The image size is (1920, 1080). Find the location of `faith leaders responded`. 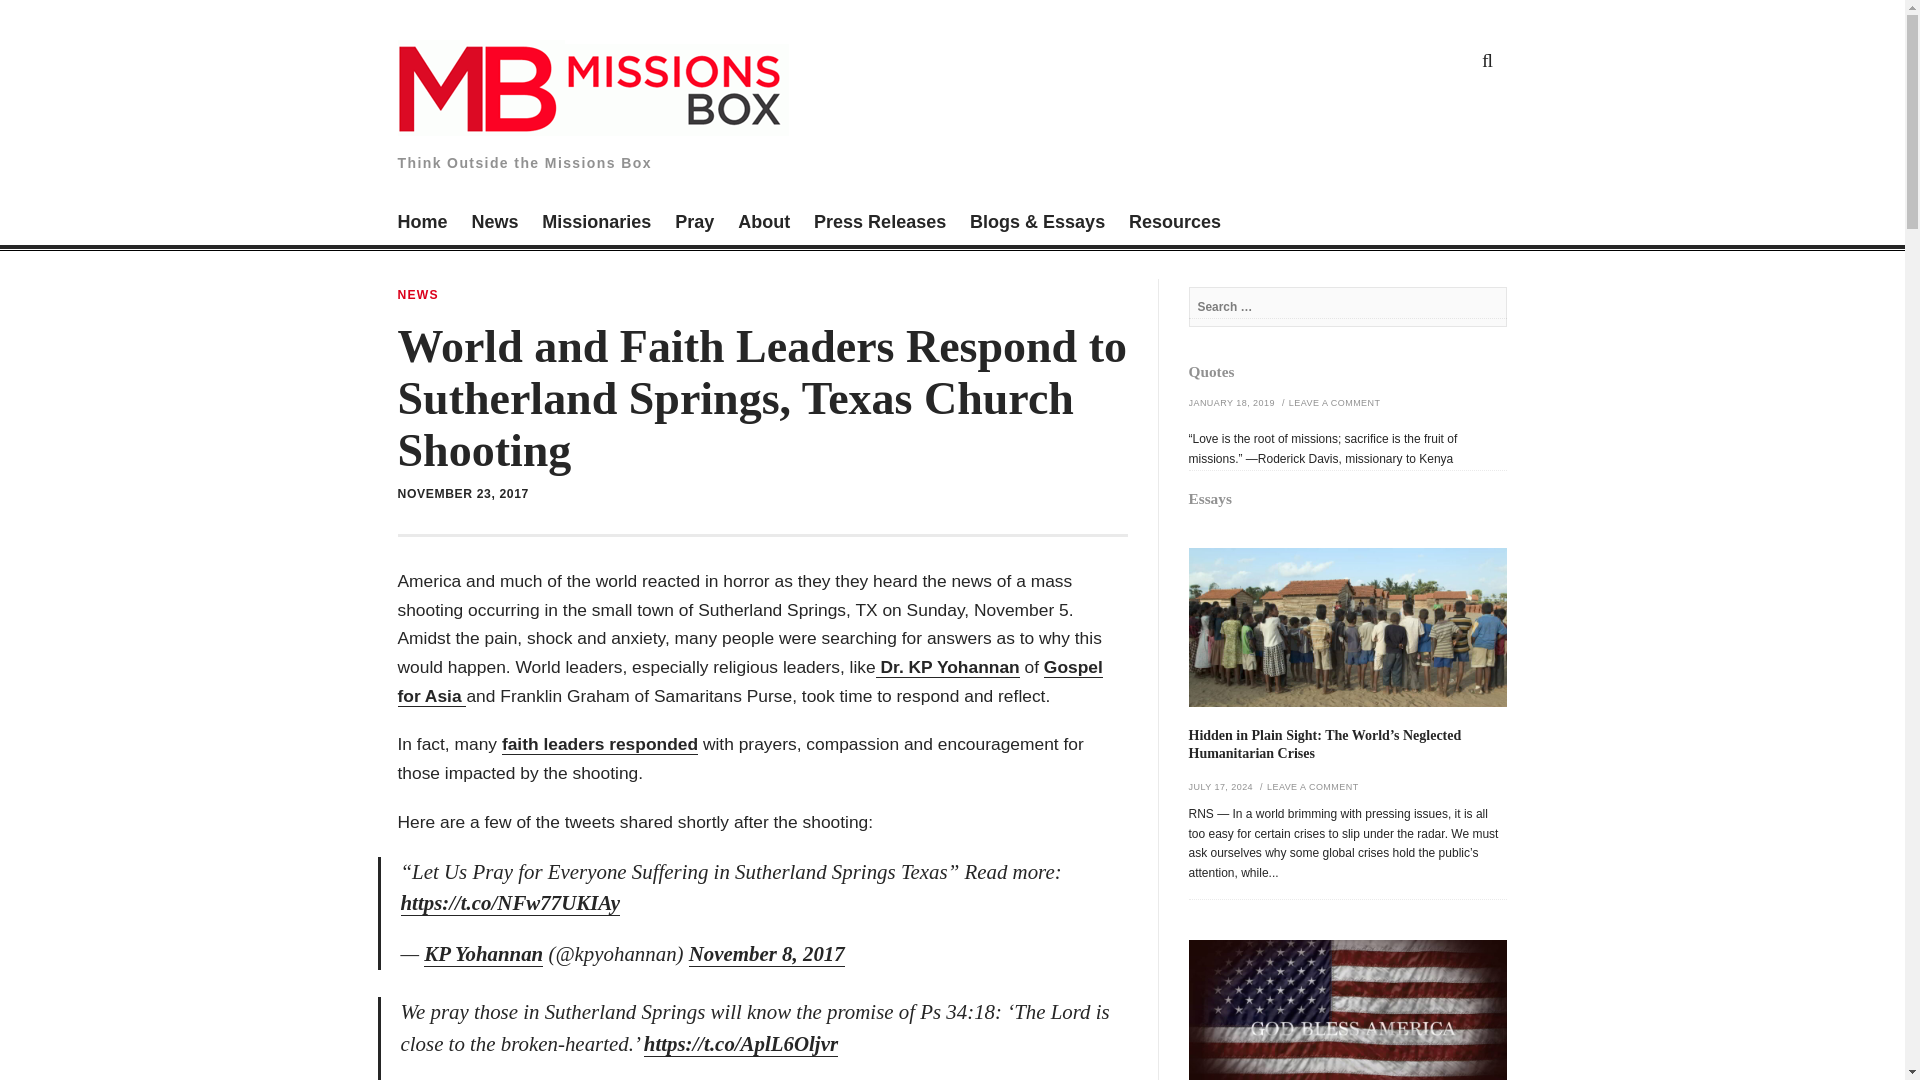

faith leaders responded is located at coordinates (600, 744).